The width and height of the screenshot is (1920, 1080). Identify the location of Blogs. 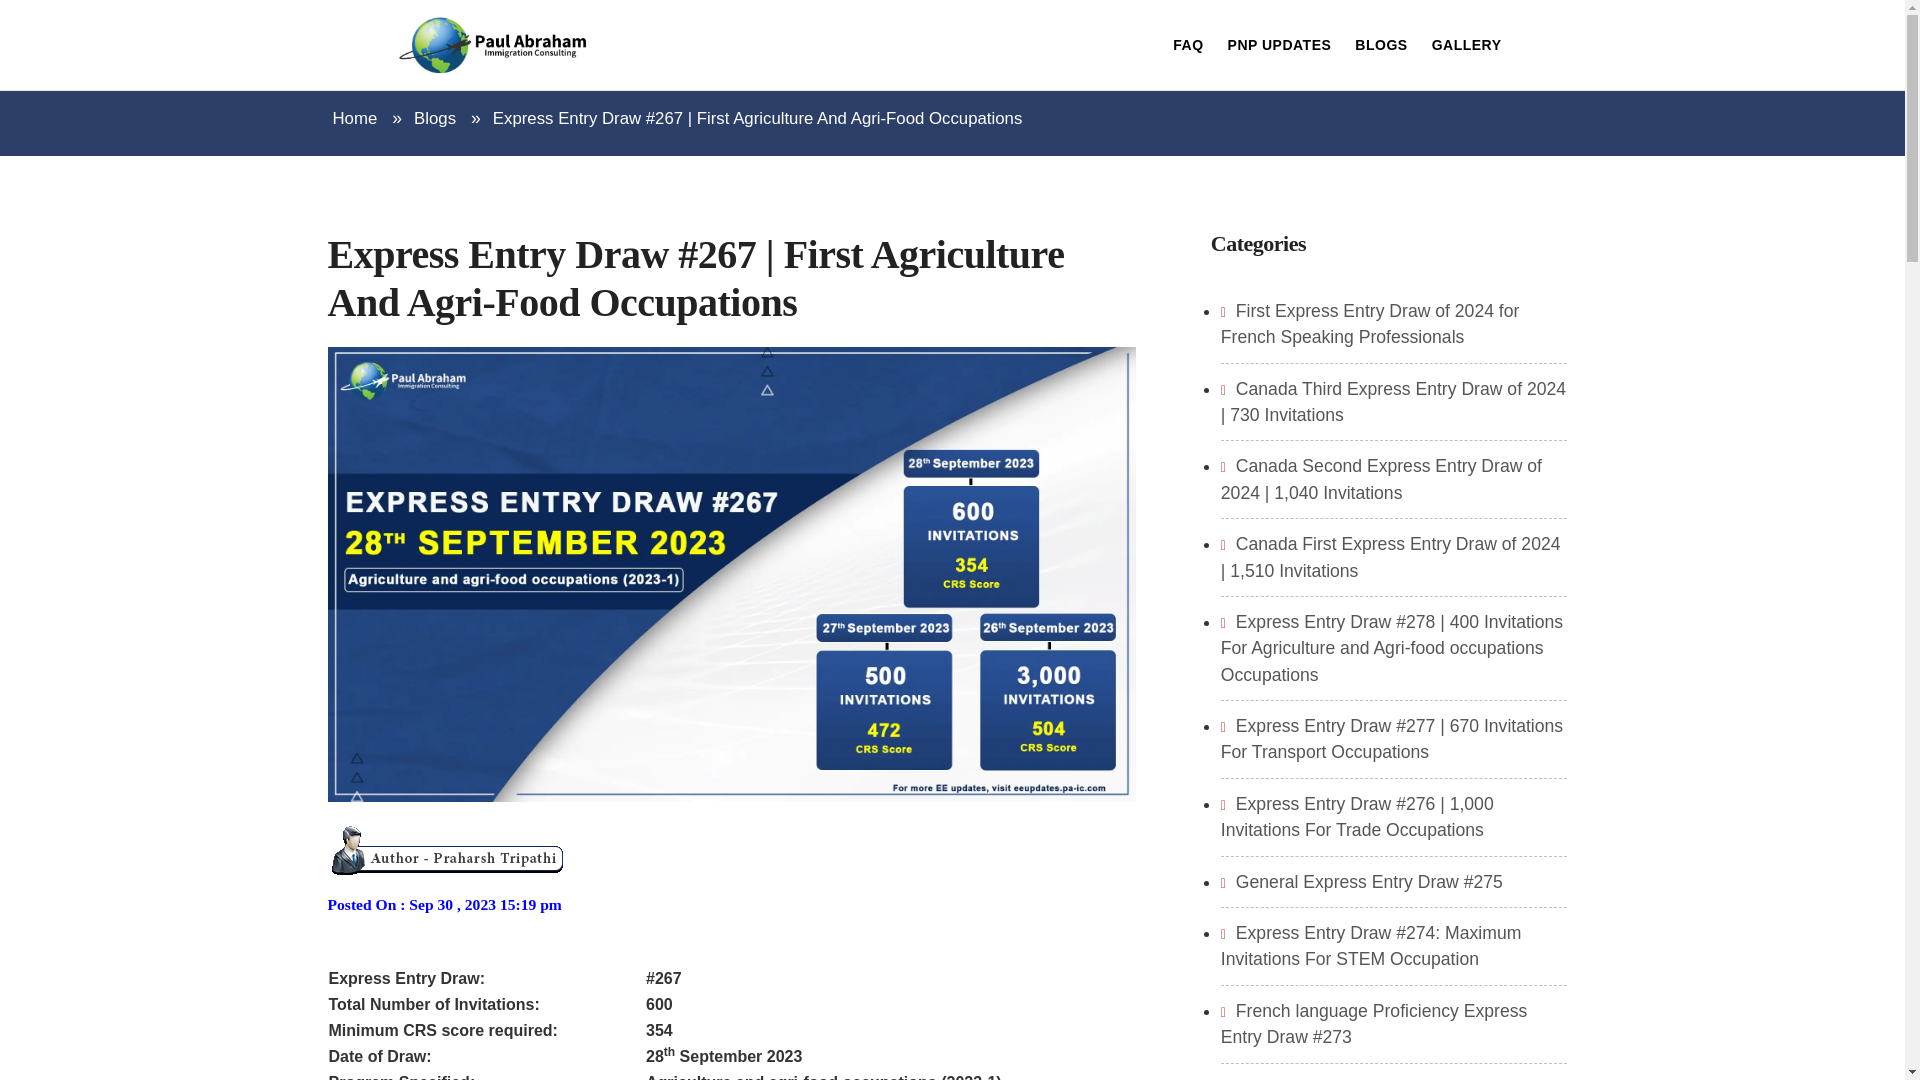
(1374, 44).